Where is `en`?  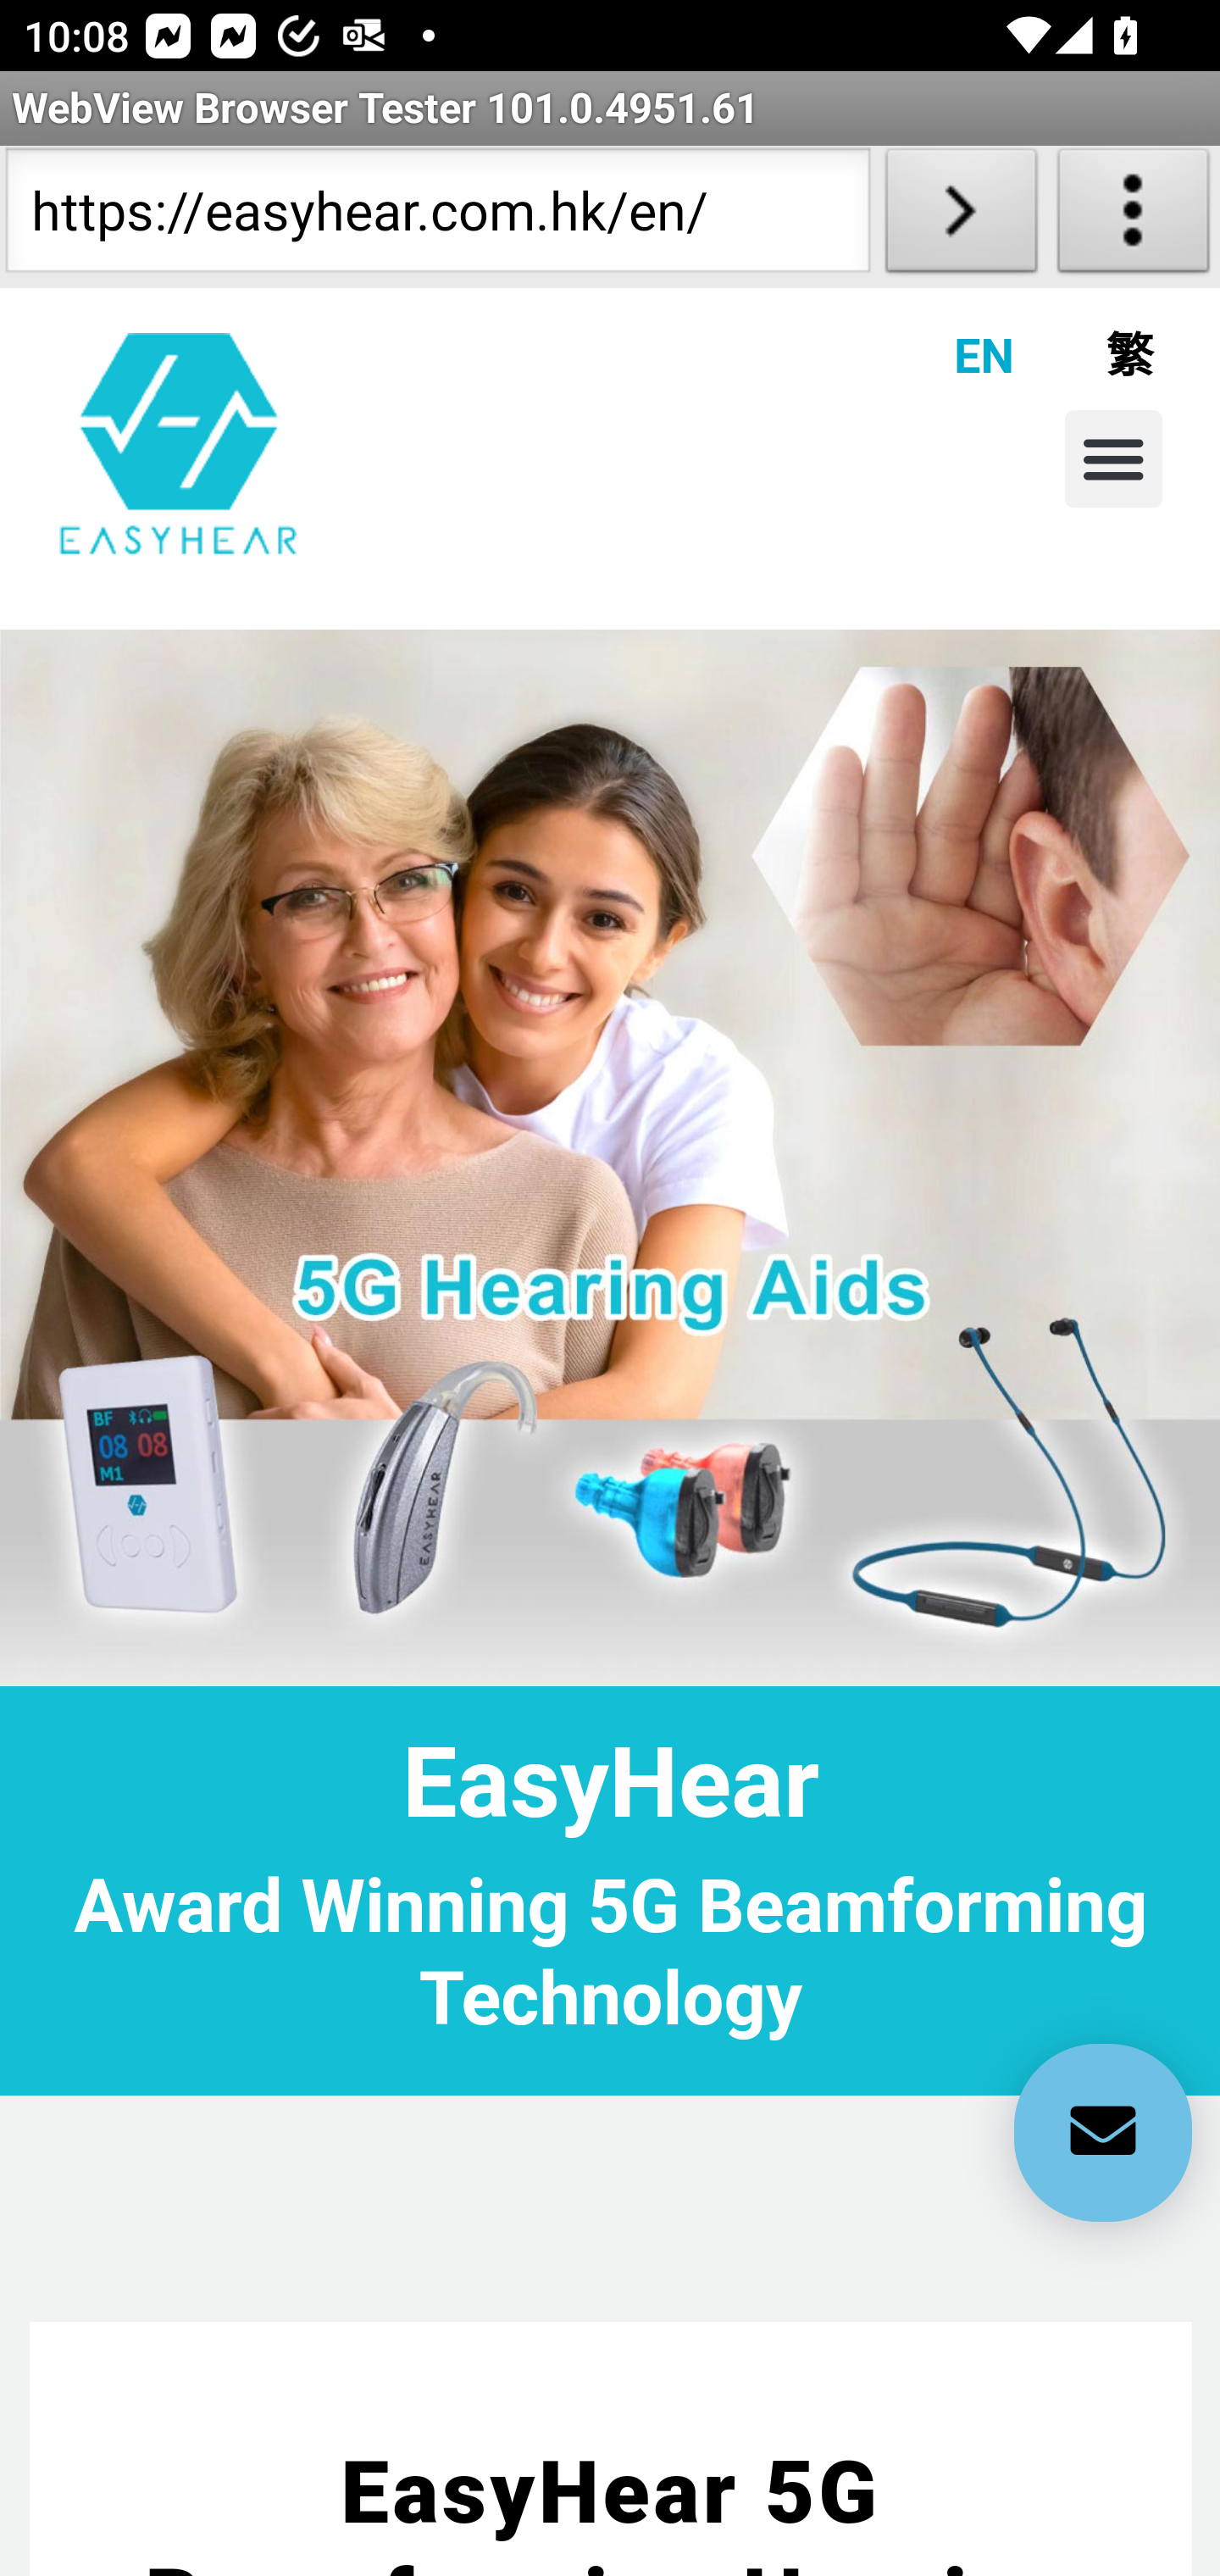
en is located at coordinates (179, 442).